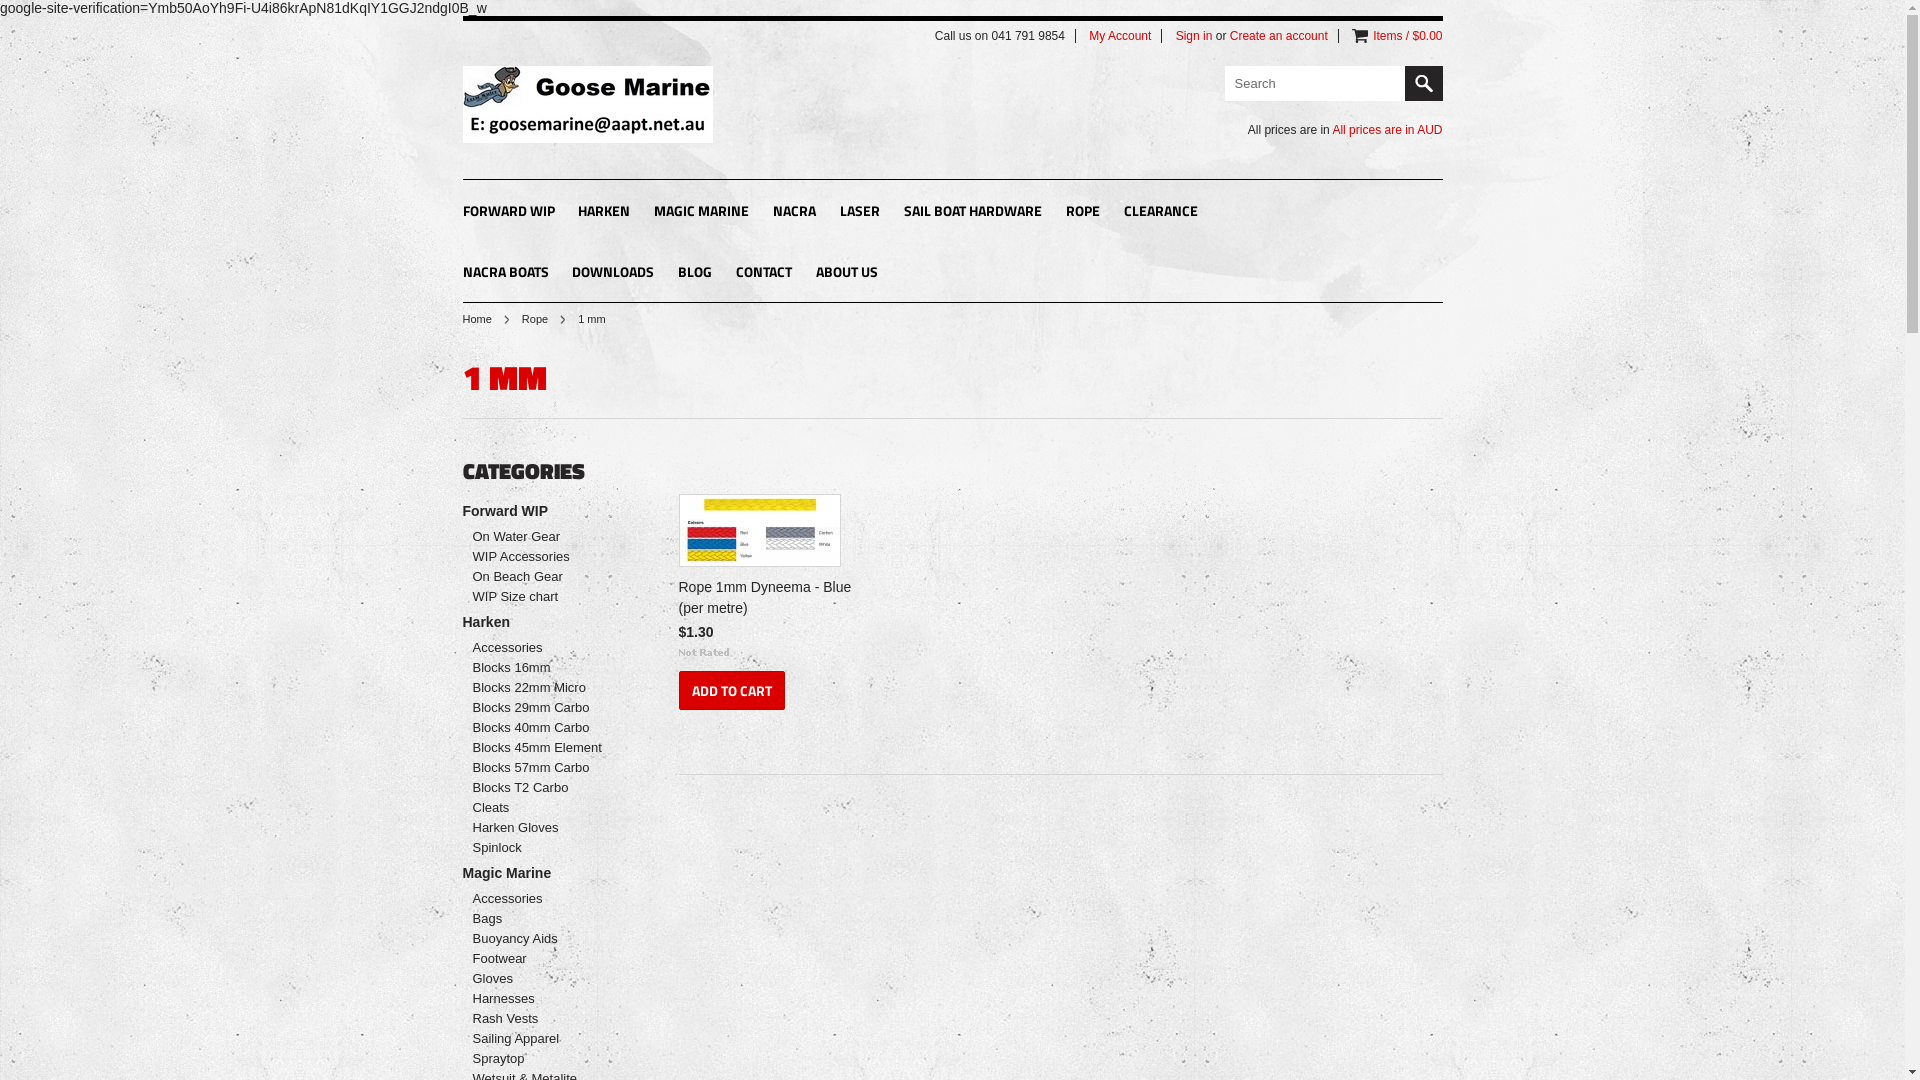  Describe the element at coordinates (764, 274) in the screenshot. I see `CONTACT` at that location.